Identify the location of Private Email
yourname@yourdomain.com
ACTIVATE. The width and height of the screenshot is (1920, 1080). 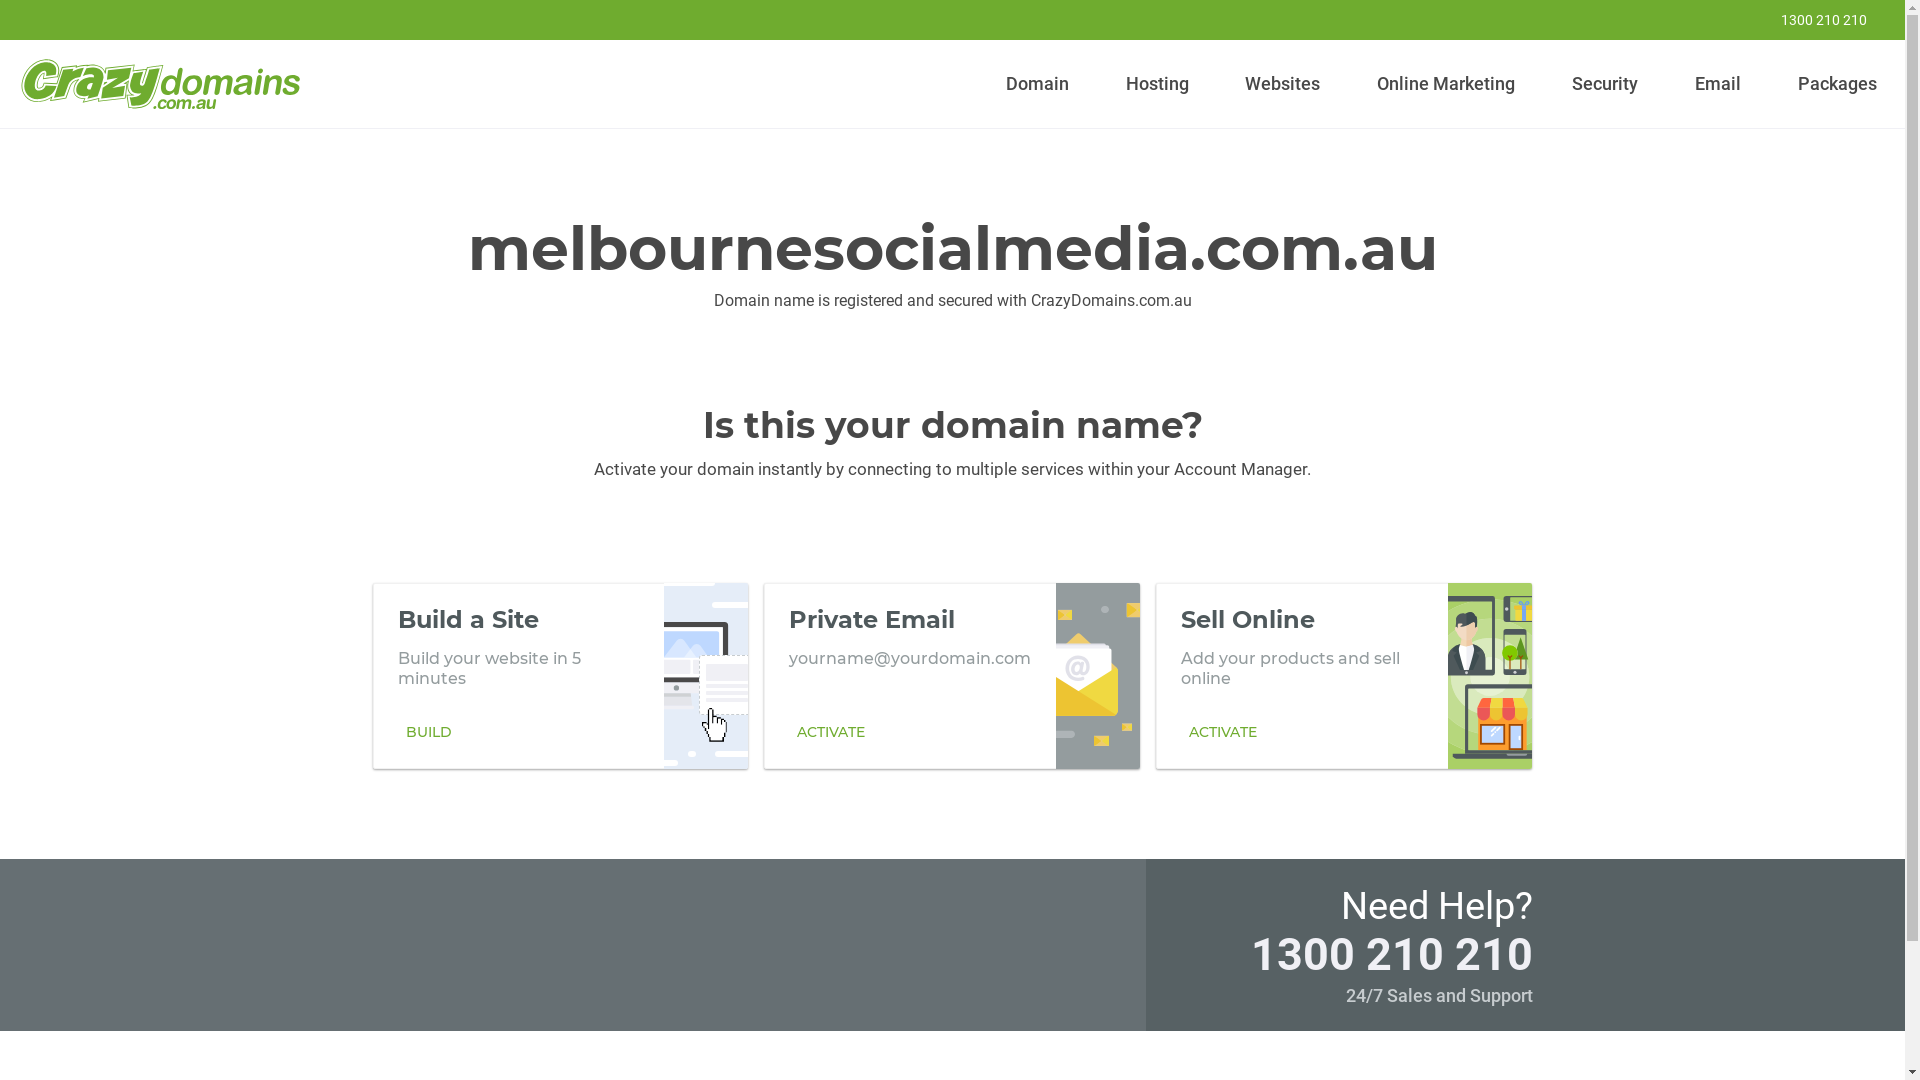
(952, 675).